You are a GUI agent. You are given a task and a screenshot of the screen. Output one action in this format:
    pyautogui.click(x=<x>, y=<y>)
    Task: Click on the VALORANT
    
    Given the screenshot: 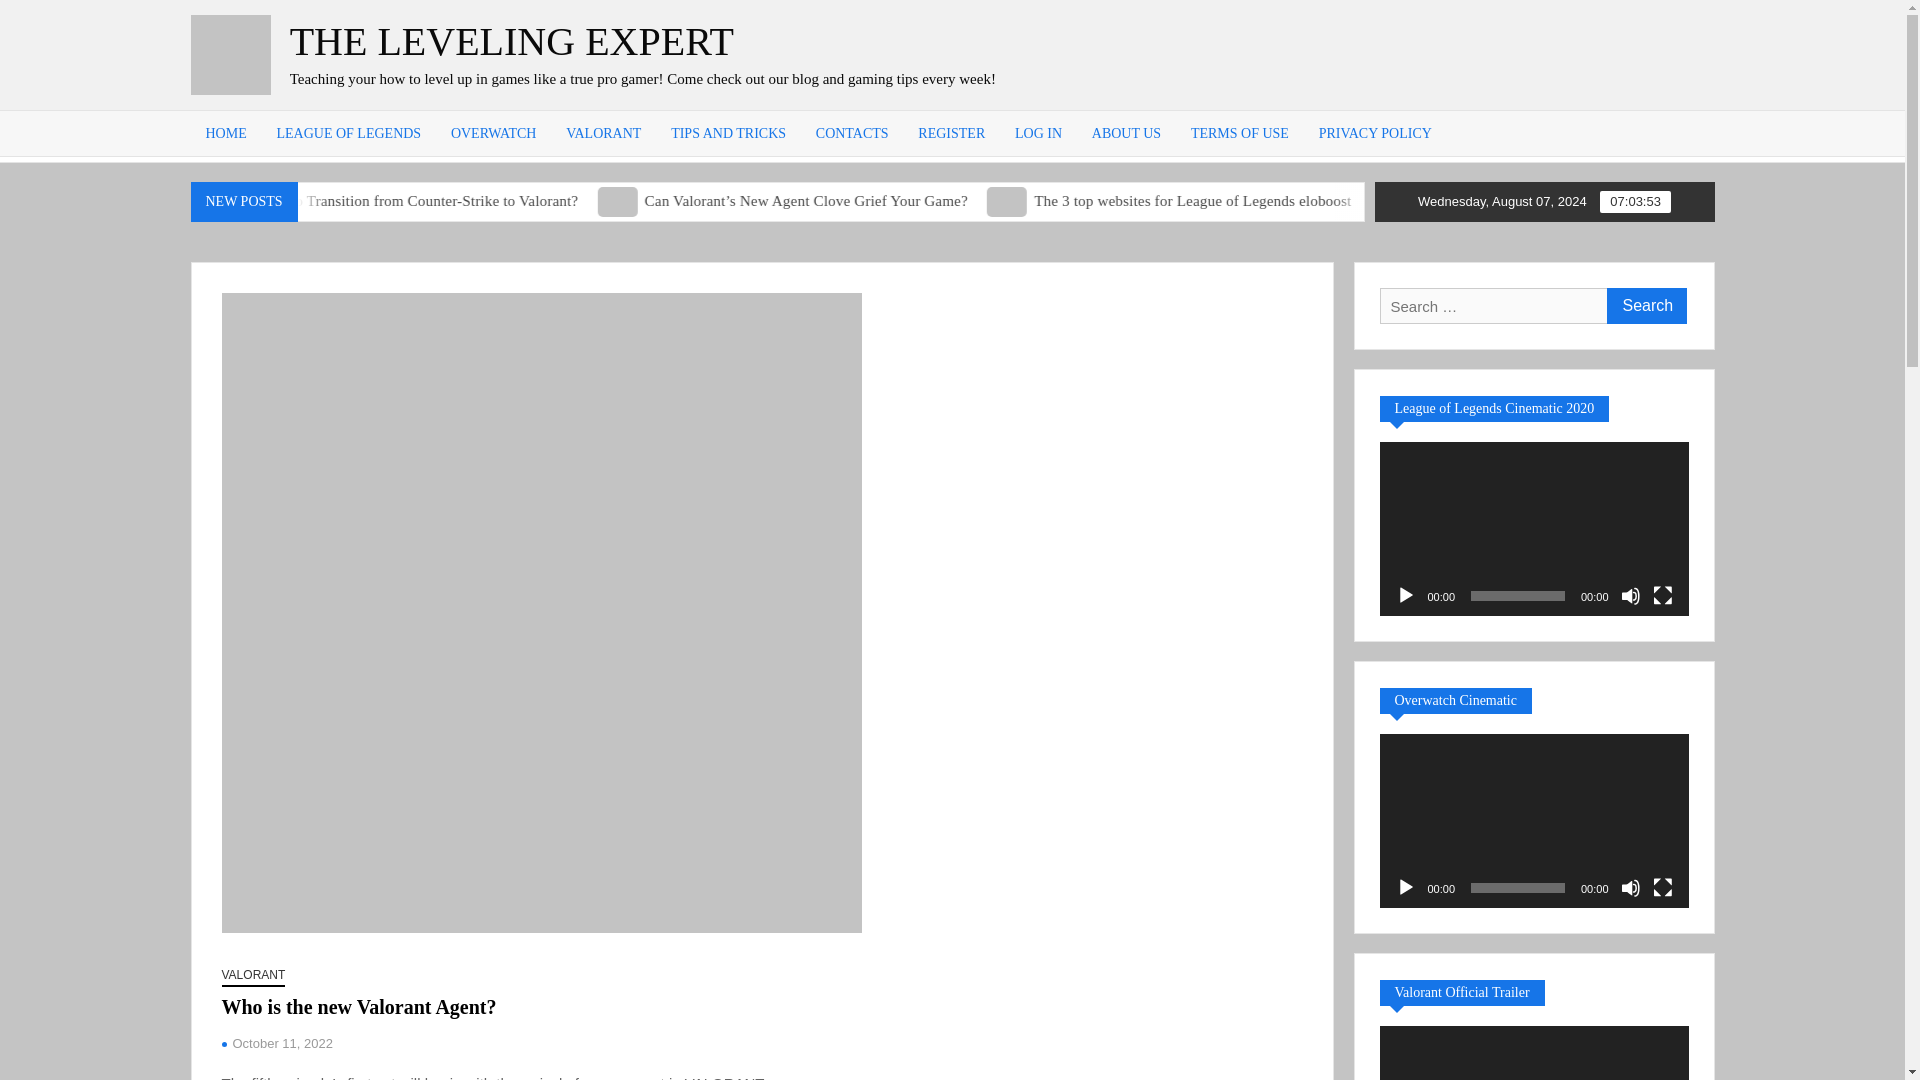 What is the action you would take?
    pyautogui.click(x=604, y=133)
    